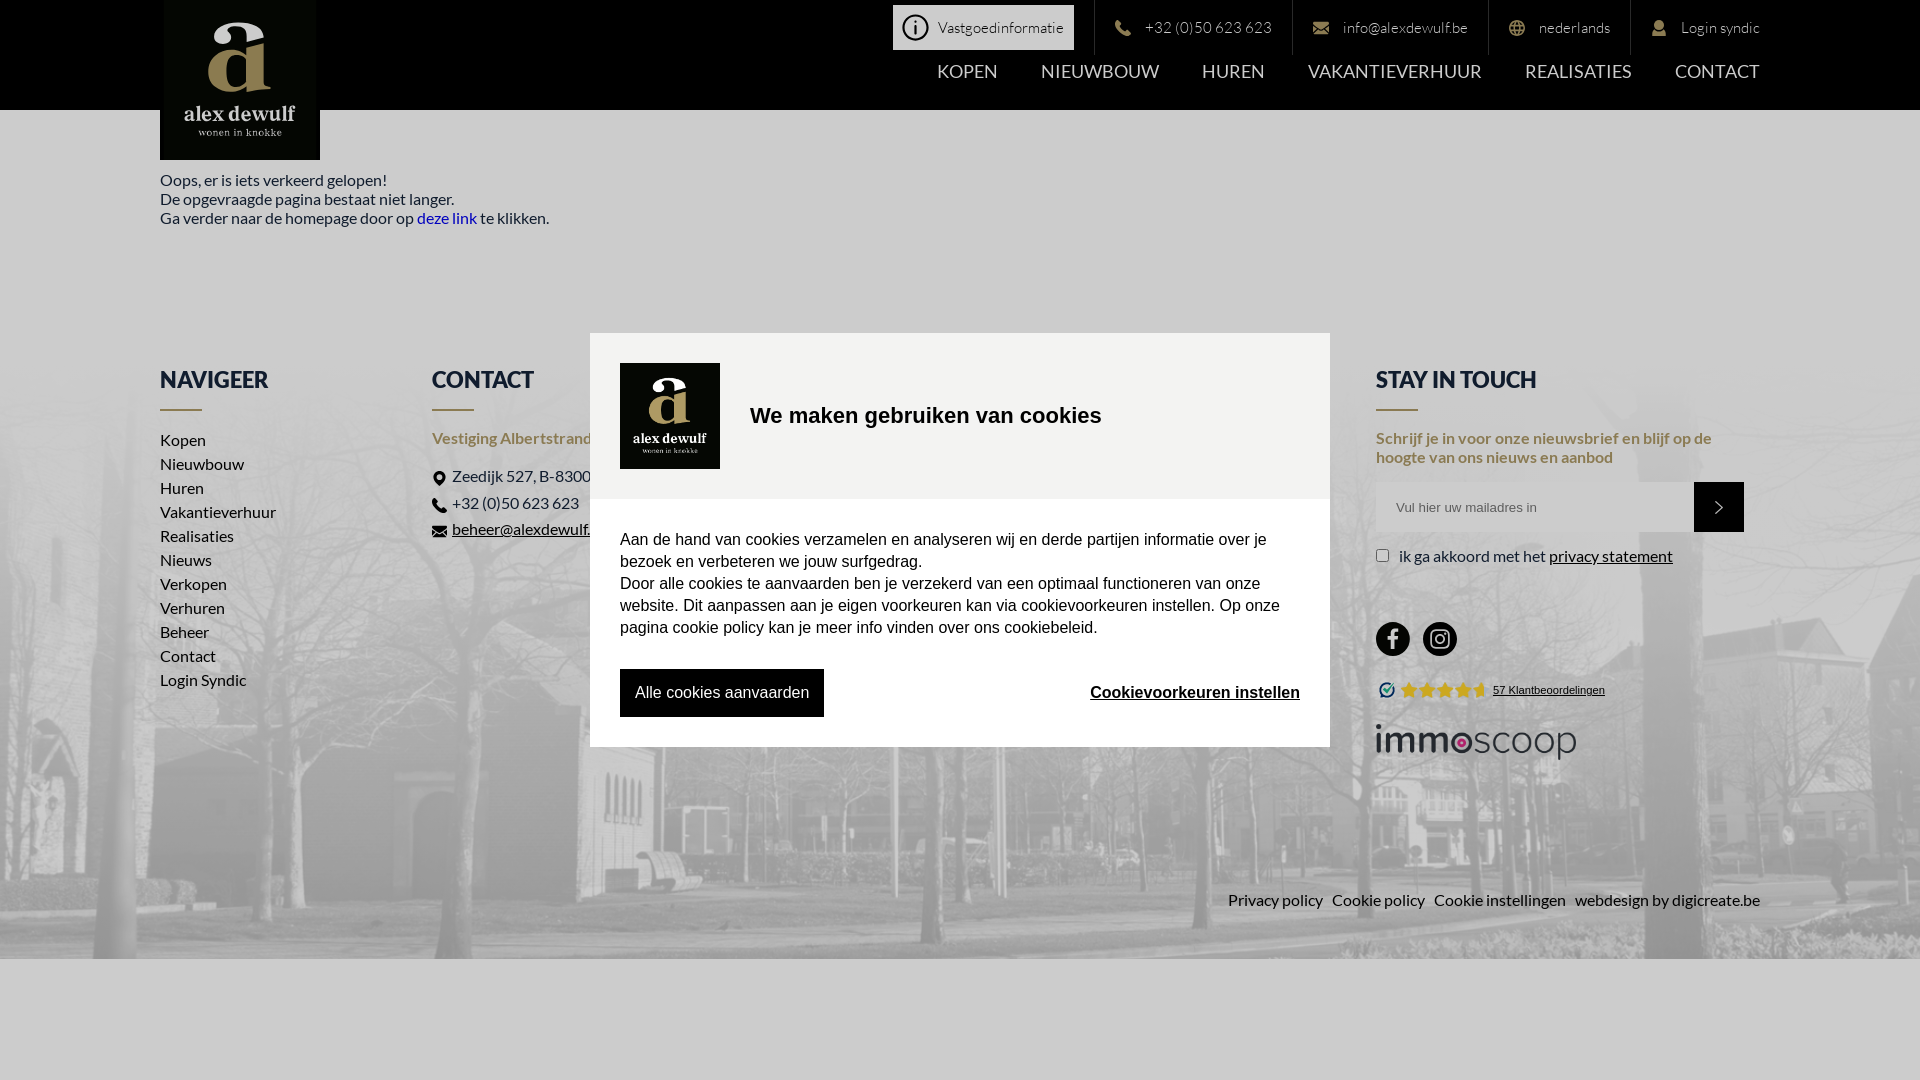  What do you see at coordinates (1195, 693) in the screenshot?
I see `Cookievoorkeuren instellen` at bounding box center [1195, 693].